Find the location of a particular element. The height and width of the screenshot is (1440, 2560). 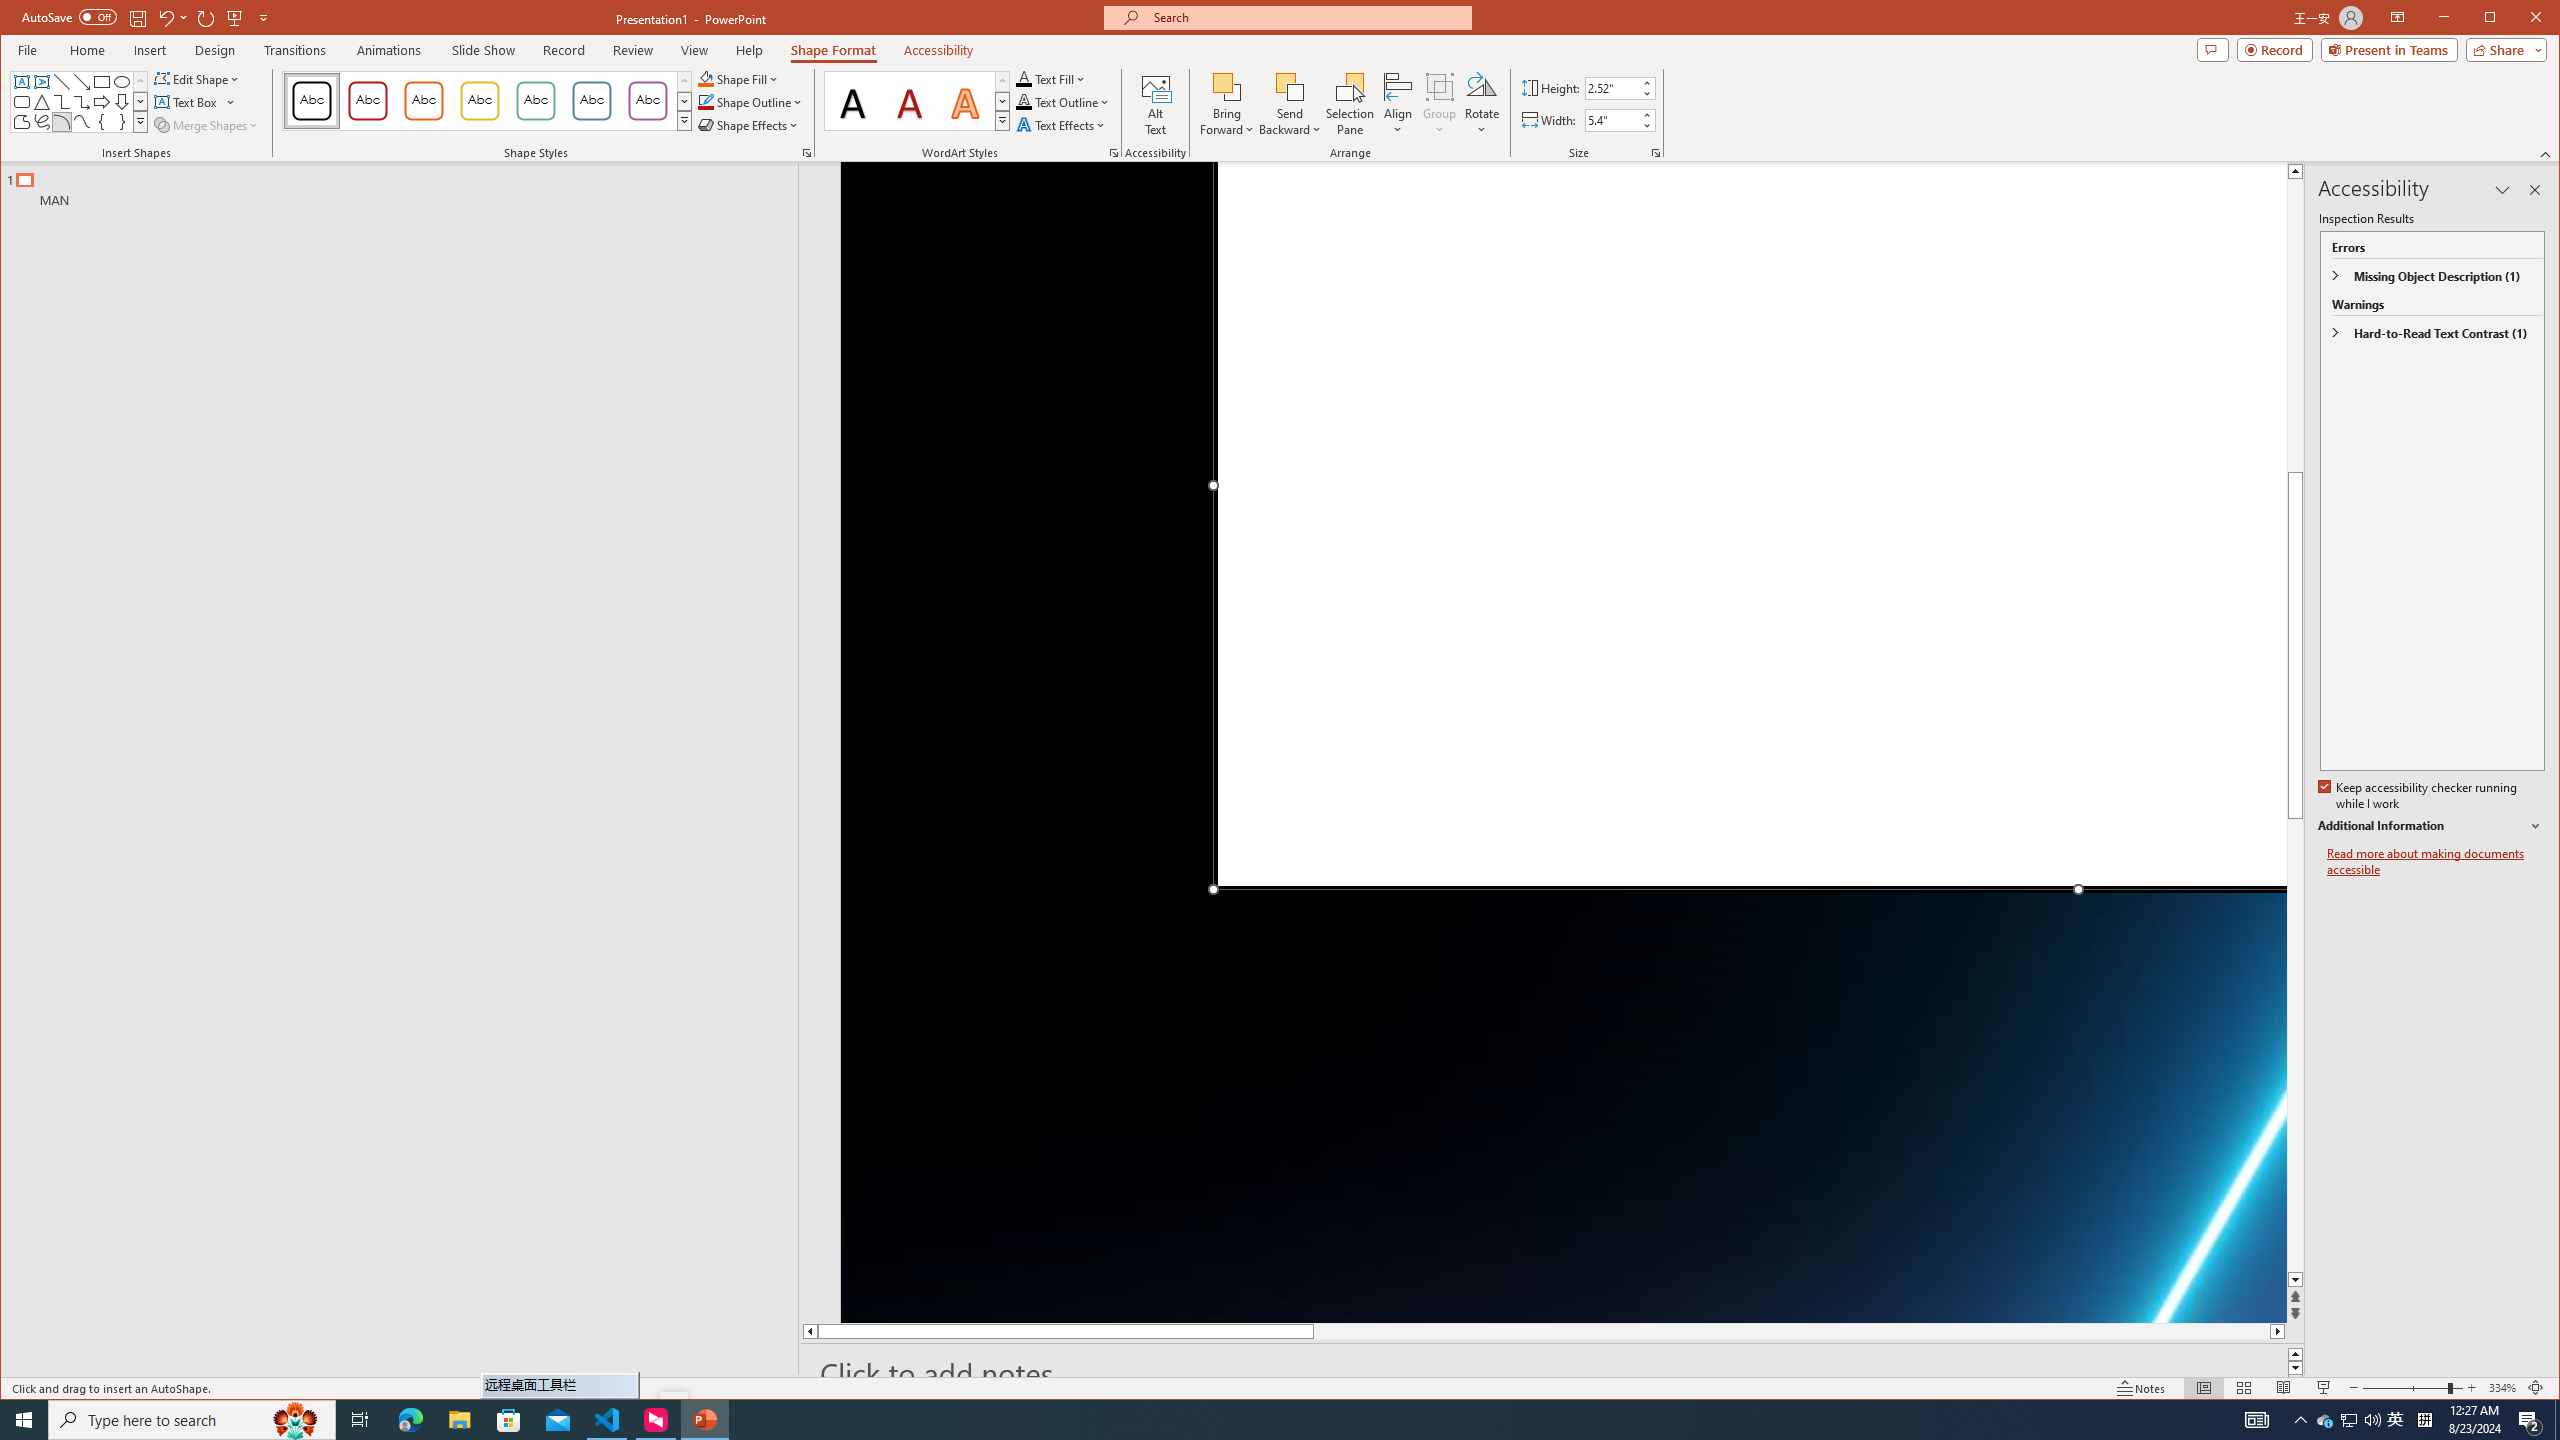

Selection Pane... is located at coordinates (2348, 1420).